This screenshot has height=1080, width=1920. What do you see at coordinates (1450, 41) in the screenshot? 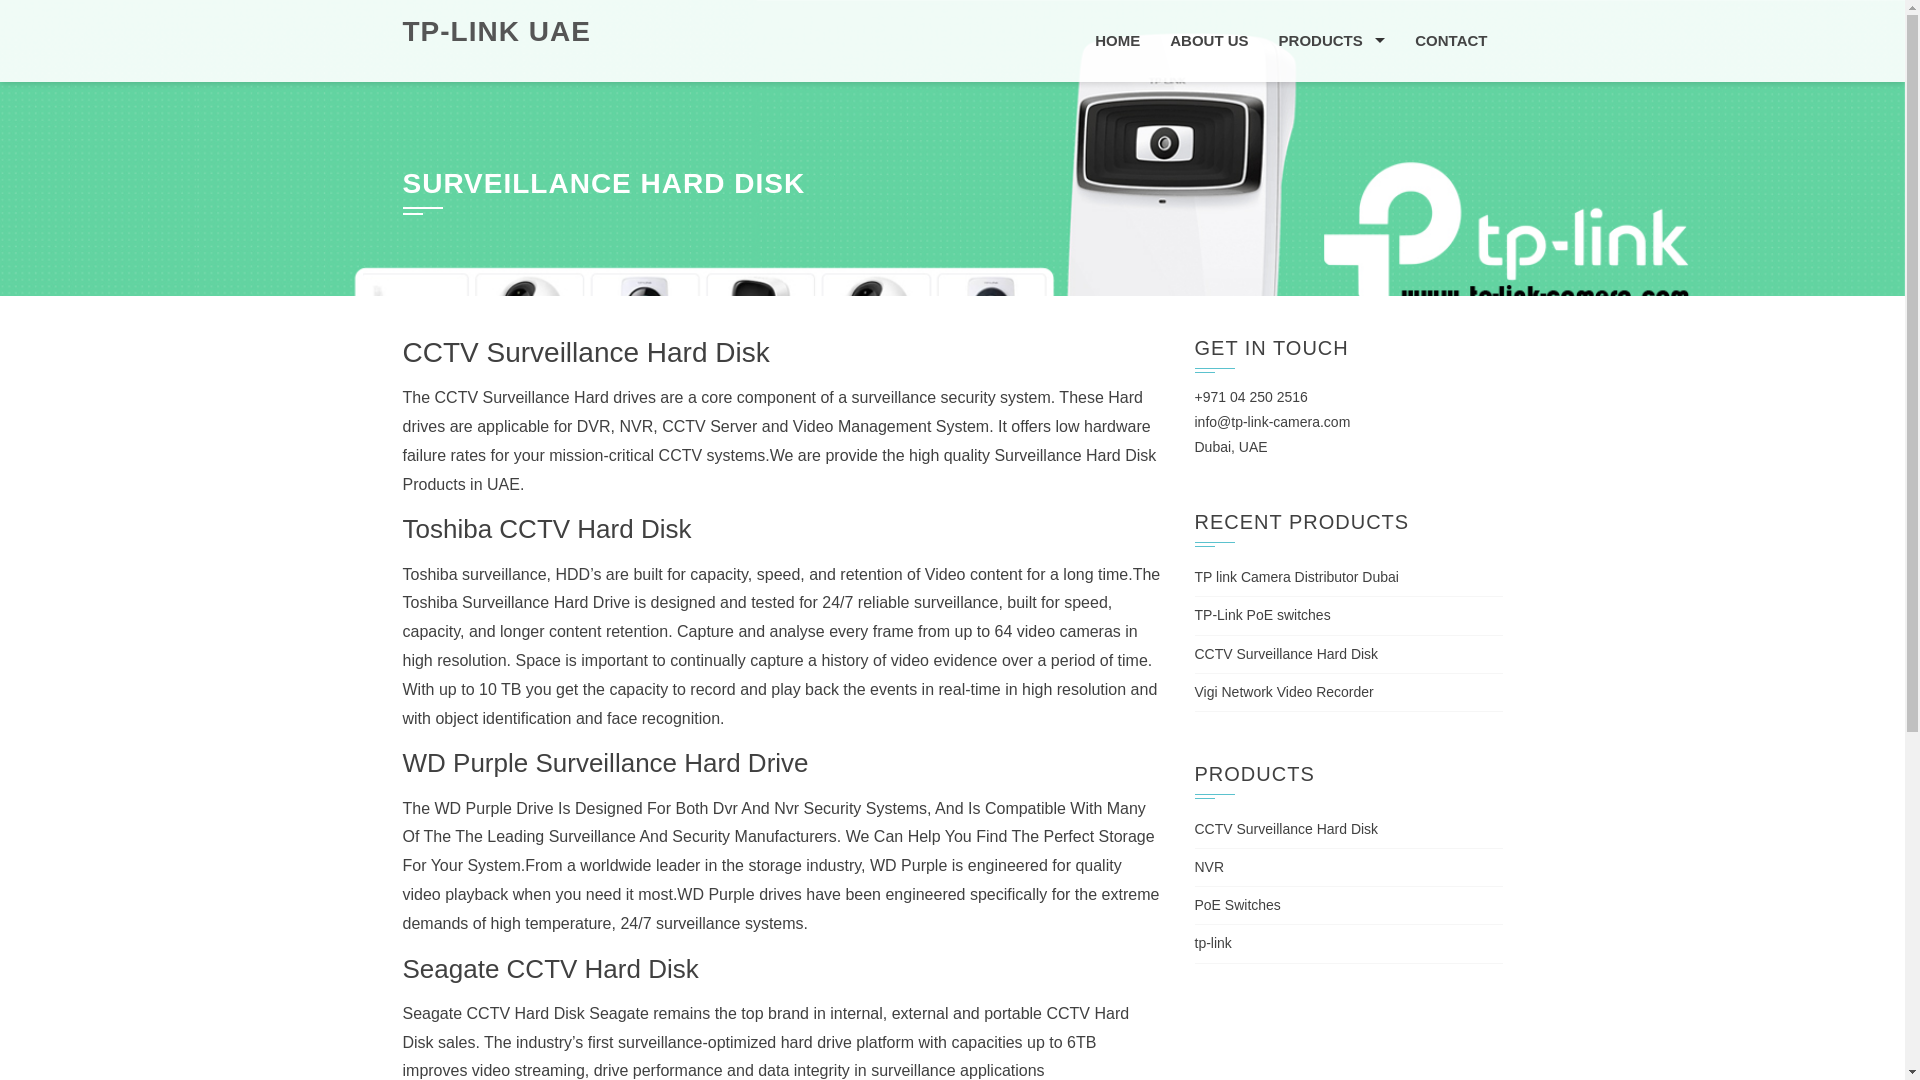
I see `CONTACT` at bounding box center [1450, 41].